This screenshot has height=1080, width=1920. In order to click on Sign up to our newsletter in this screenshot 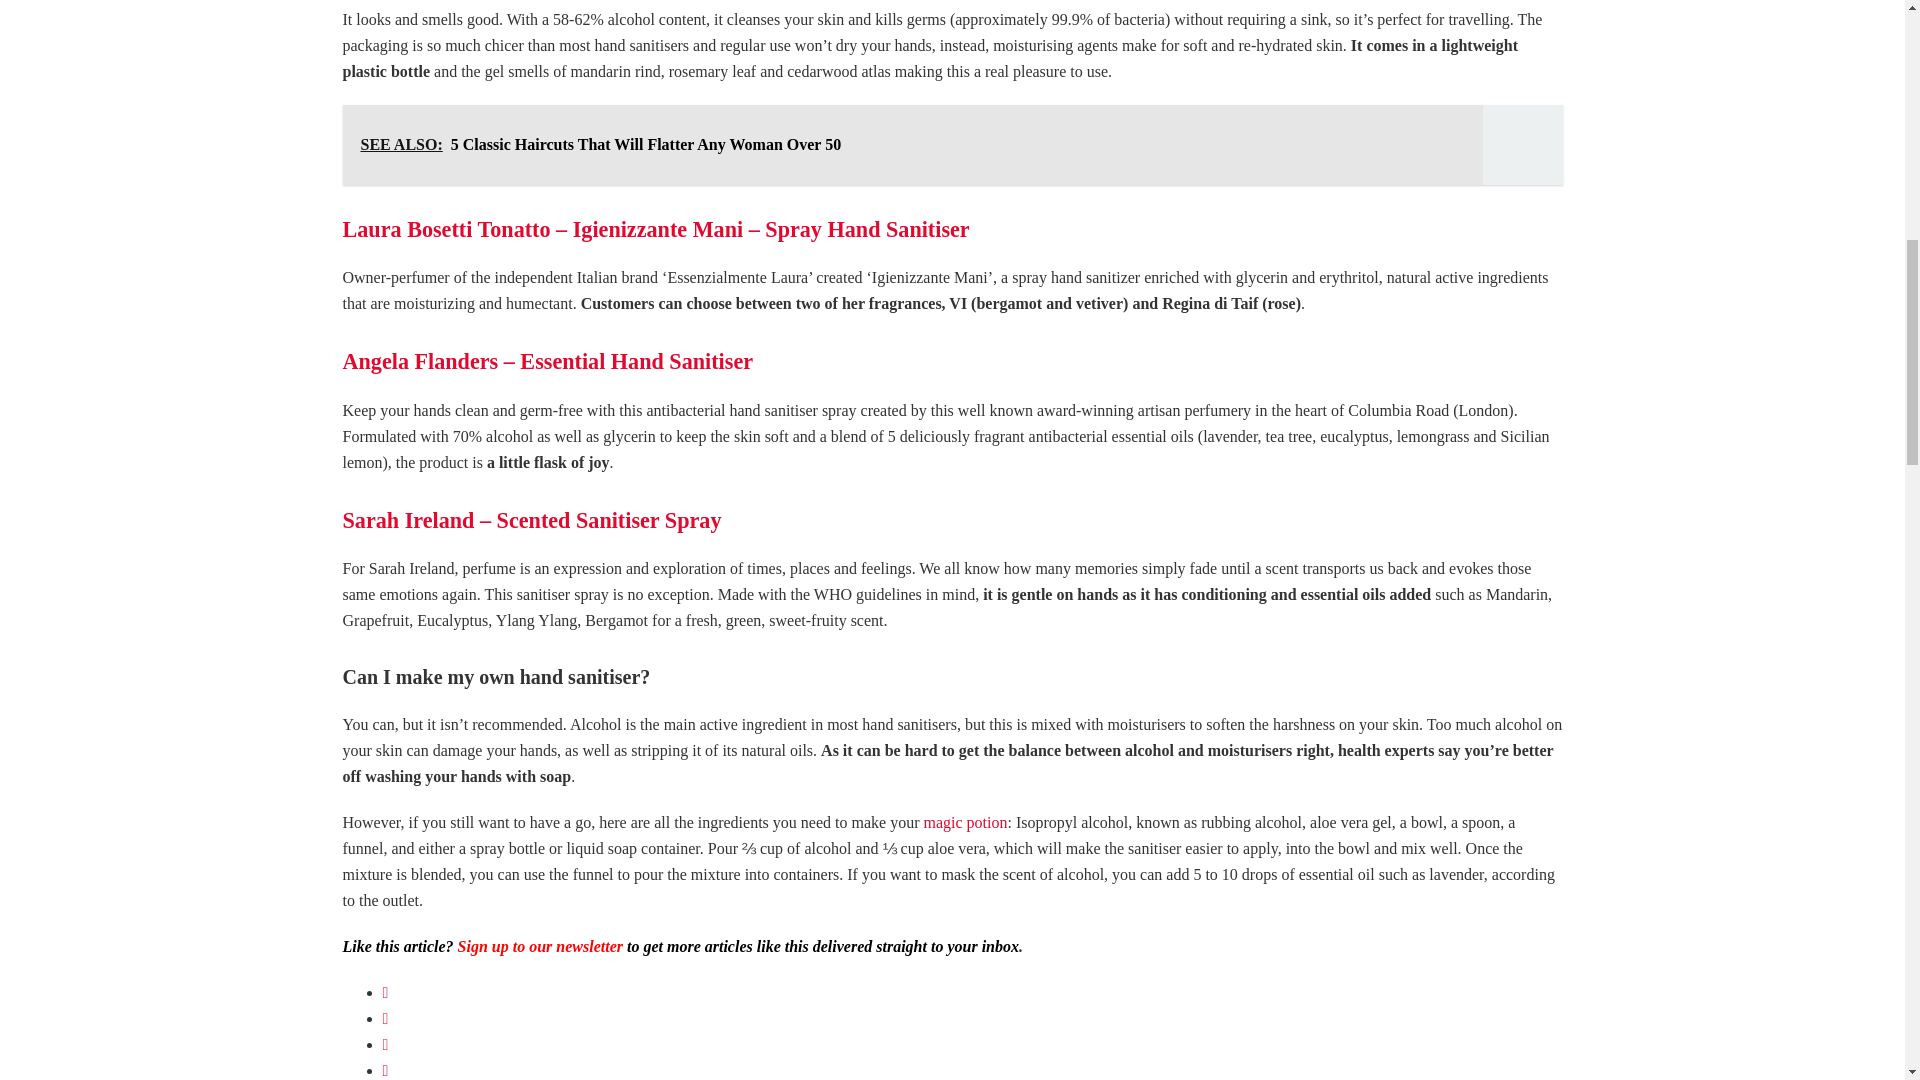, I will do `click(540, 946)`.